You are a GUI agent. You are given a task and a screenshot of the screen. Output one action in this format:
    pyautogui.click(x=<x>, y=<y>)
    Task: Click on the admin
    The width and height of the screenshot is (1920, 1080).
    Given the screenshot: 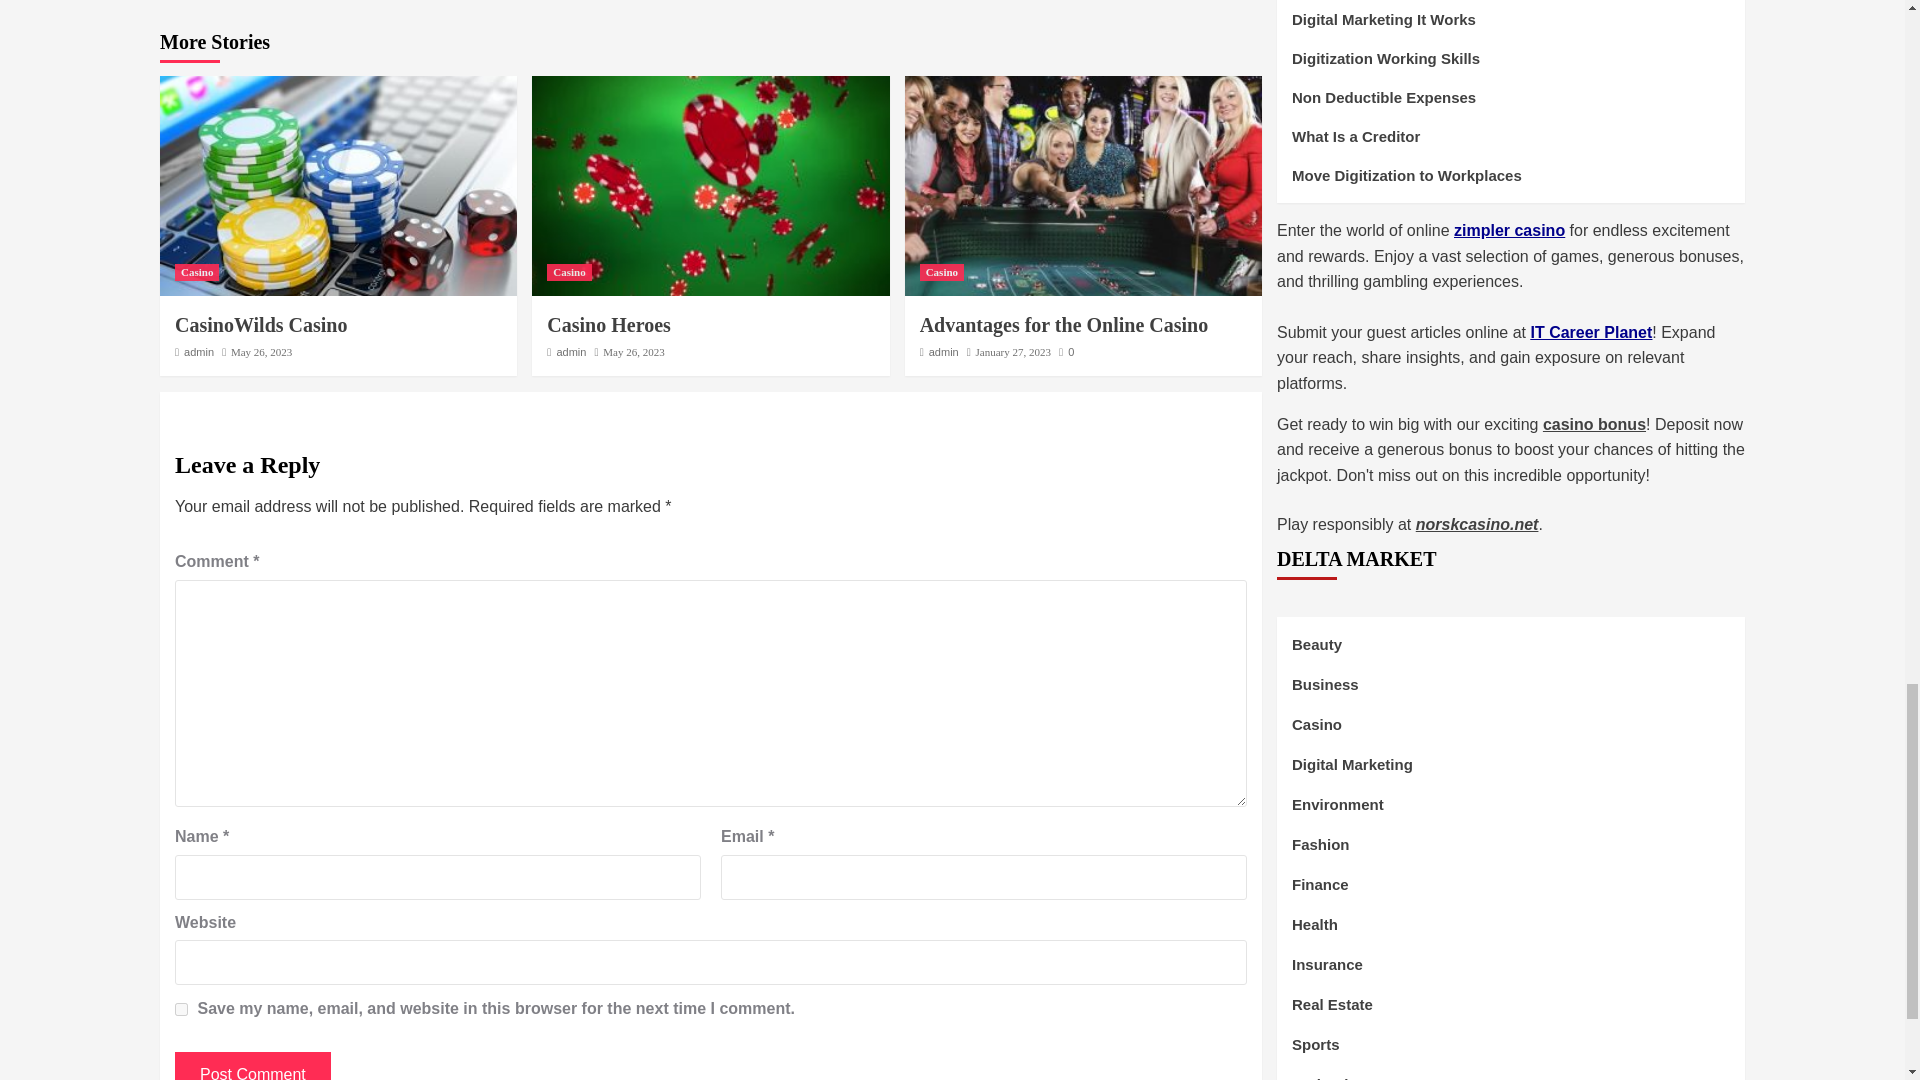 What is the action you would take?
    pyautogui.click(x=570, y=351)
    